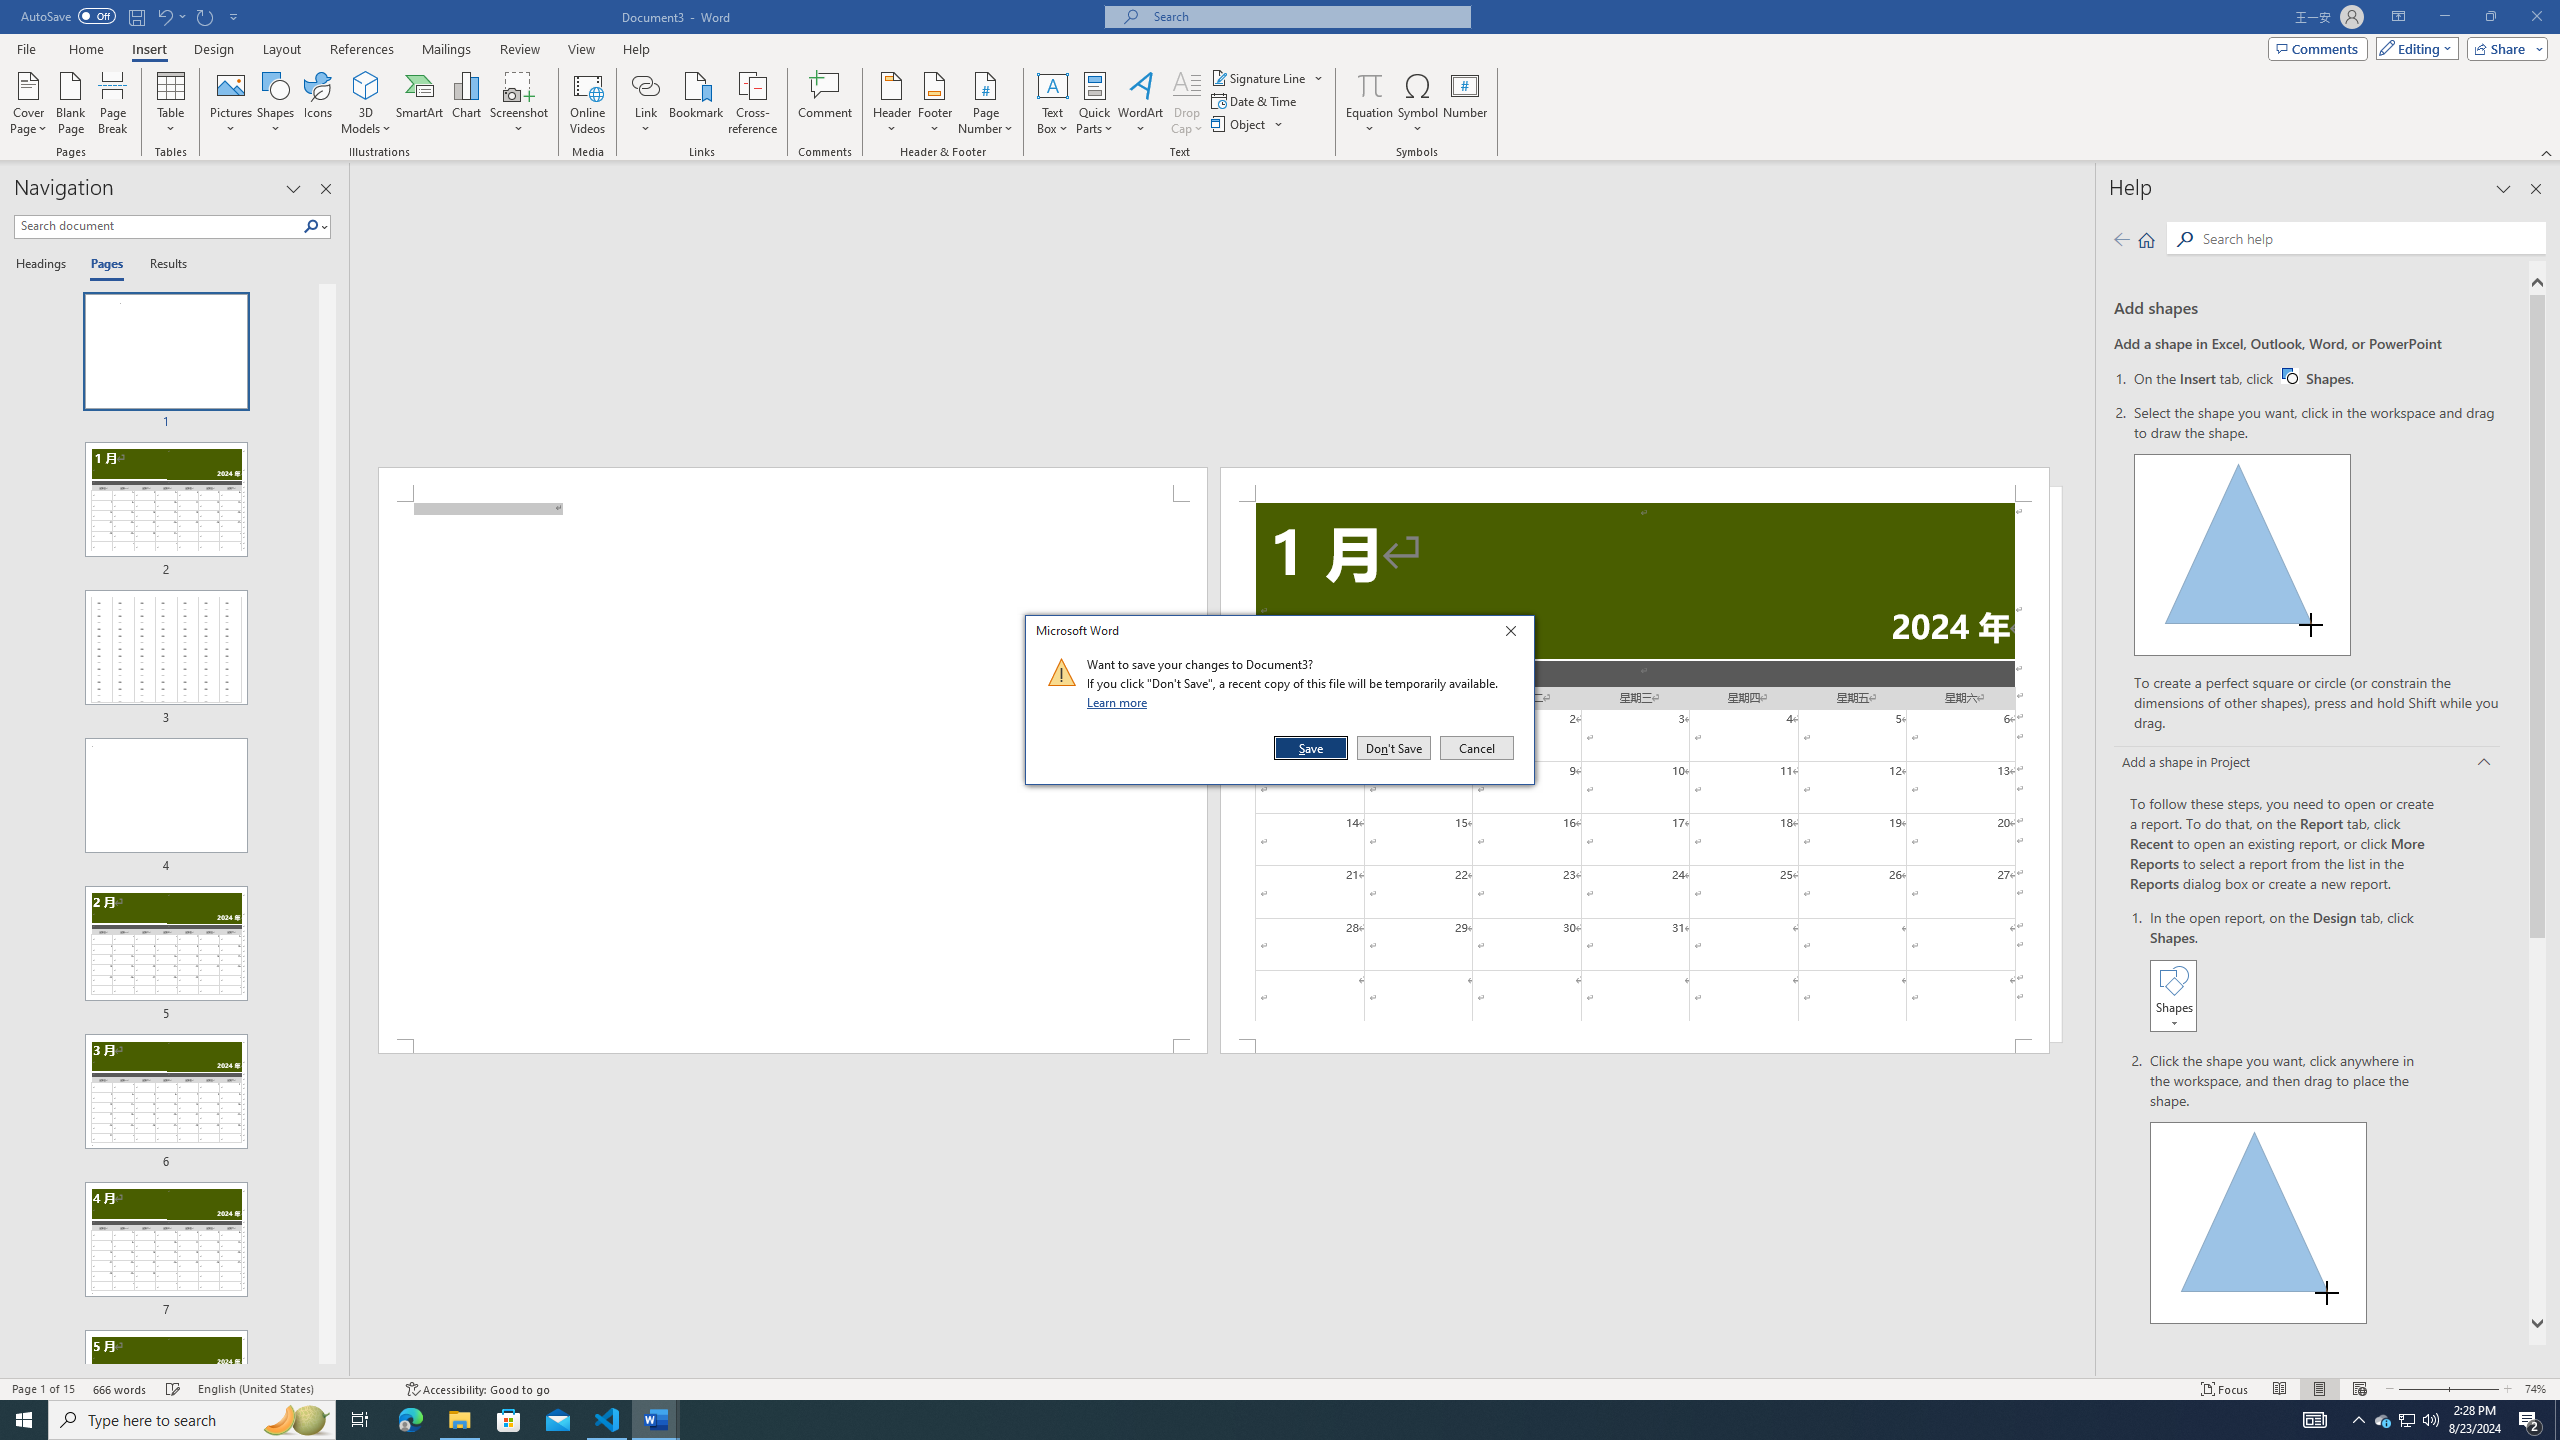  I want to click on File Explorer - 1 running window, so click(459, 1420).